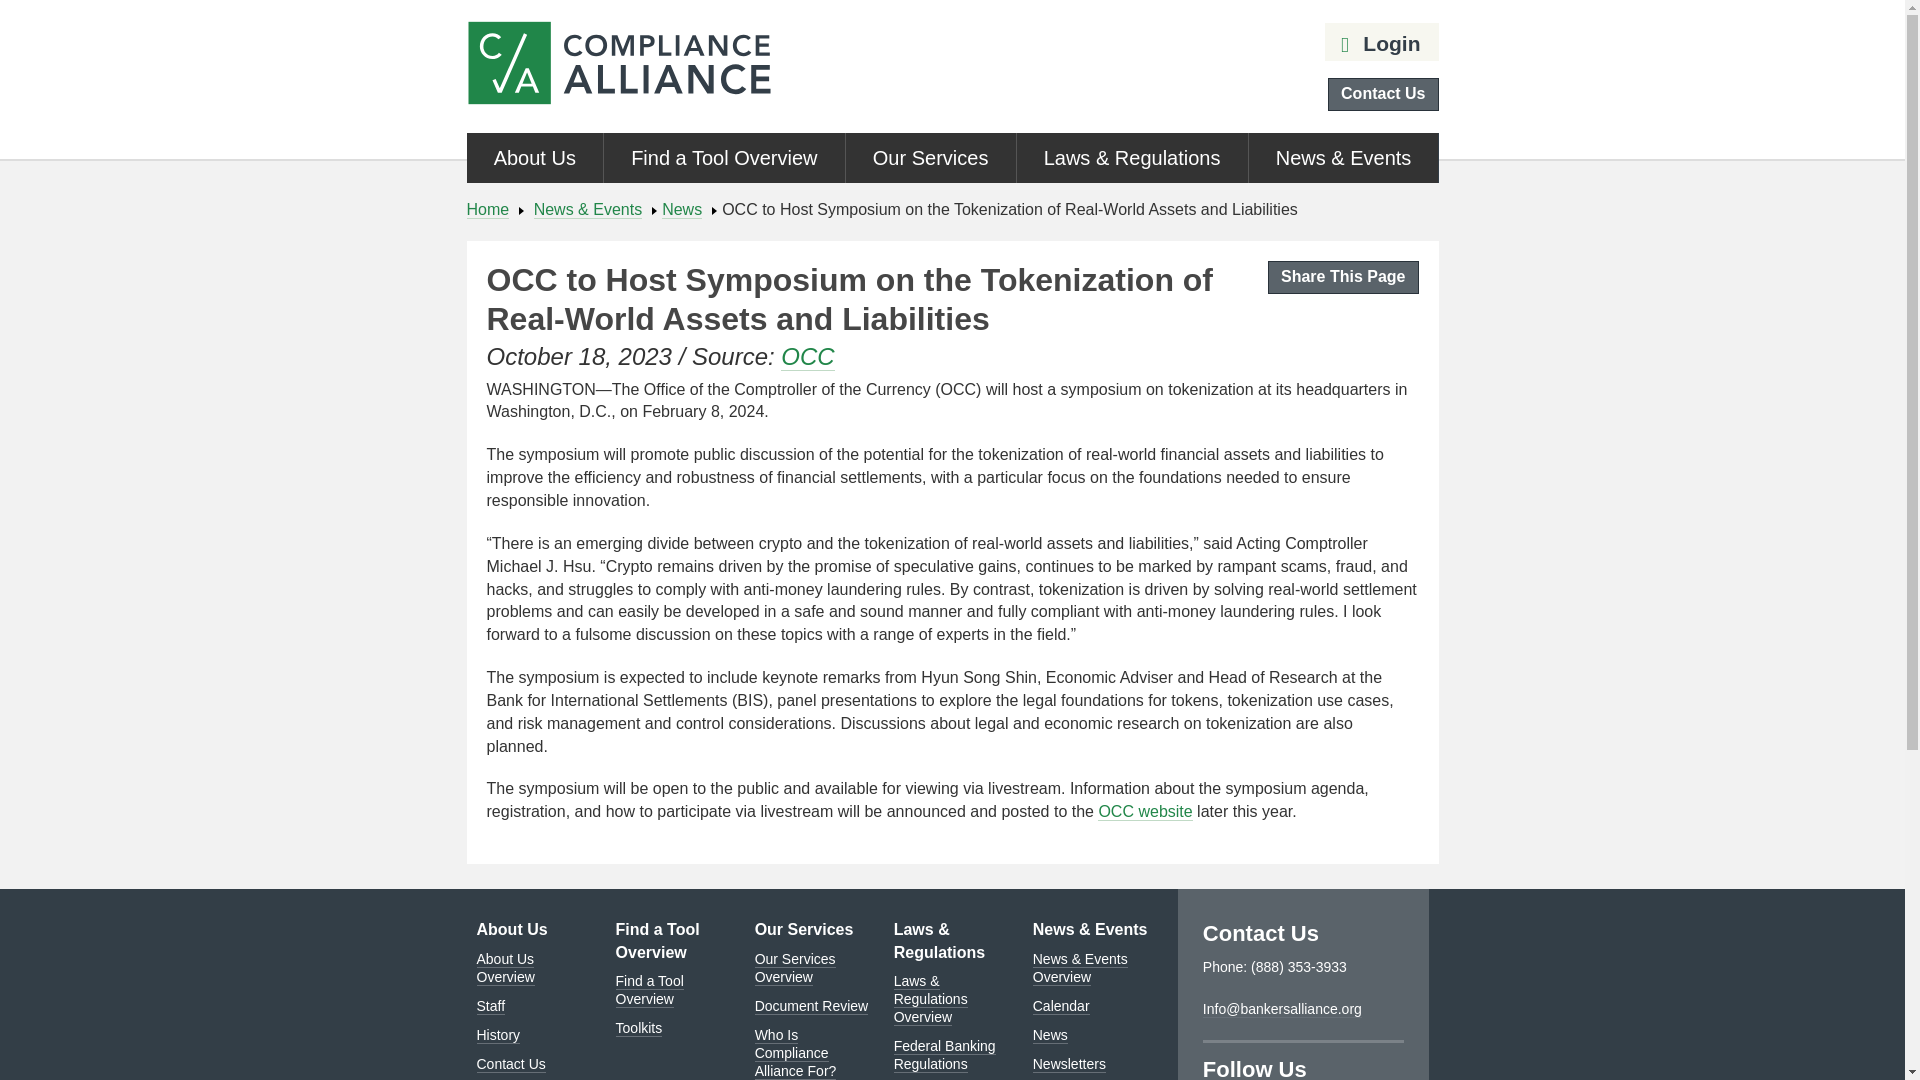 The image size is (1920, 1080). Describe the element at coordinates (1145, 812) in the screenshot. I see `OCC website` at that location.